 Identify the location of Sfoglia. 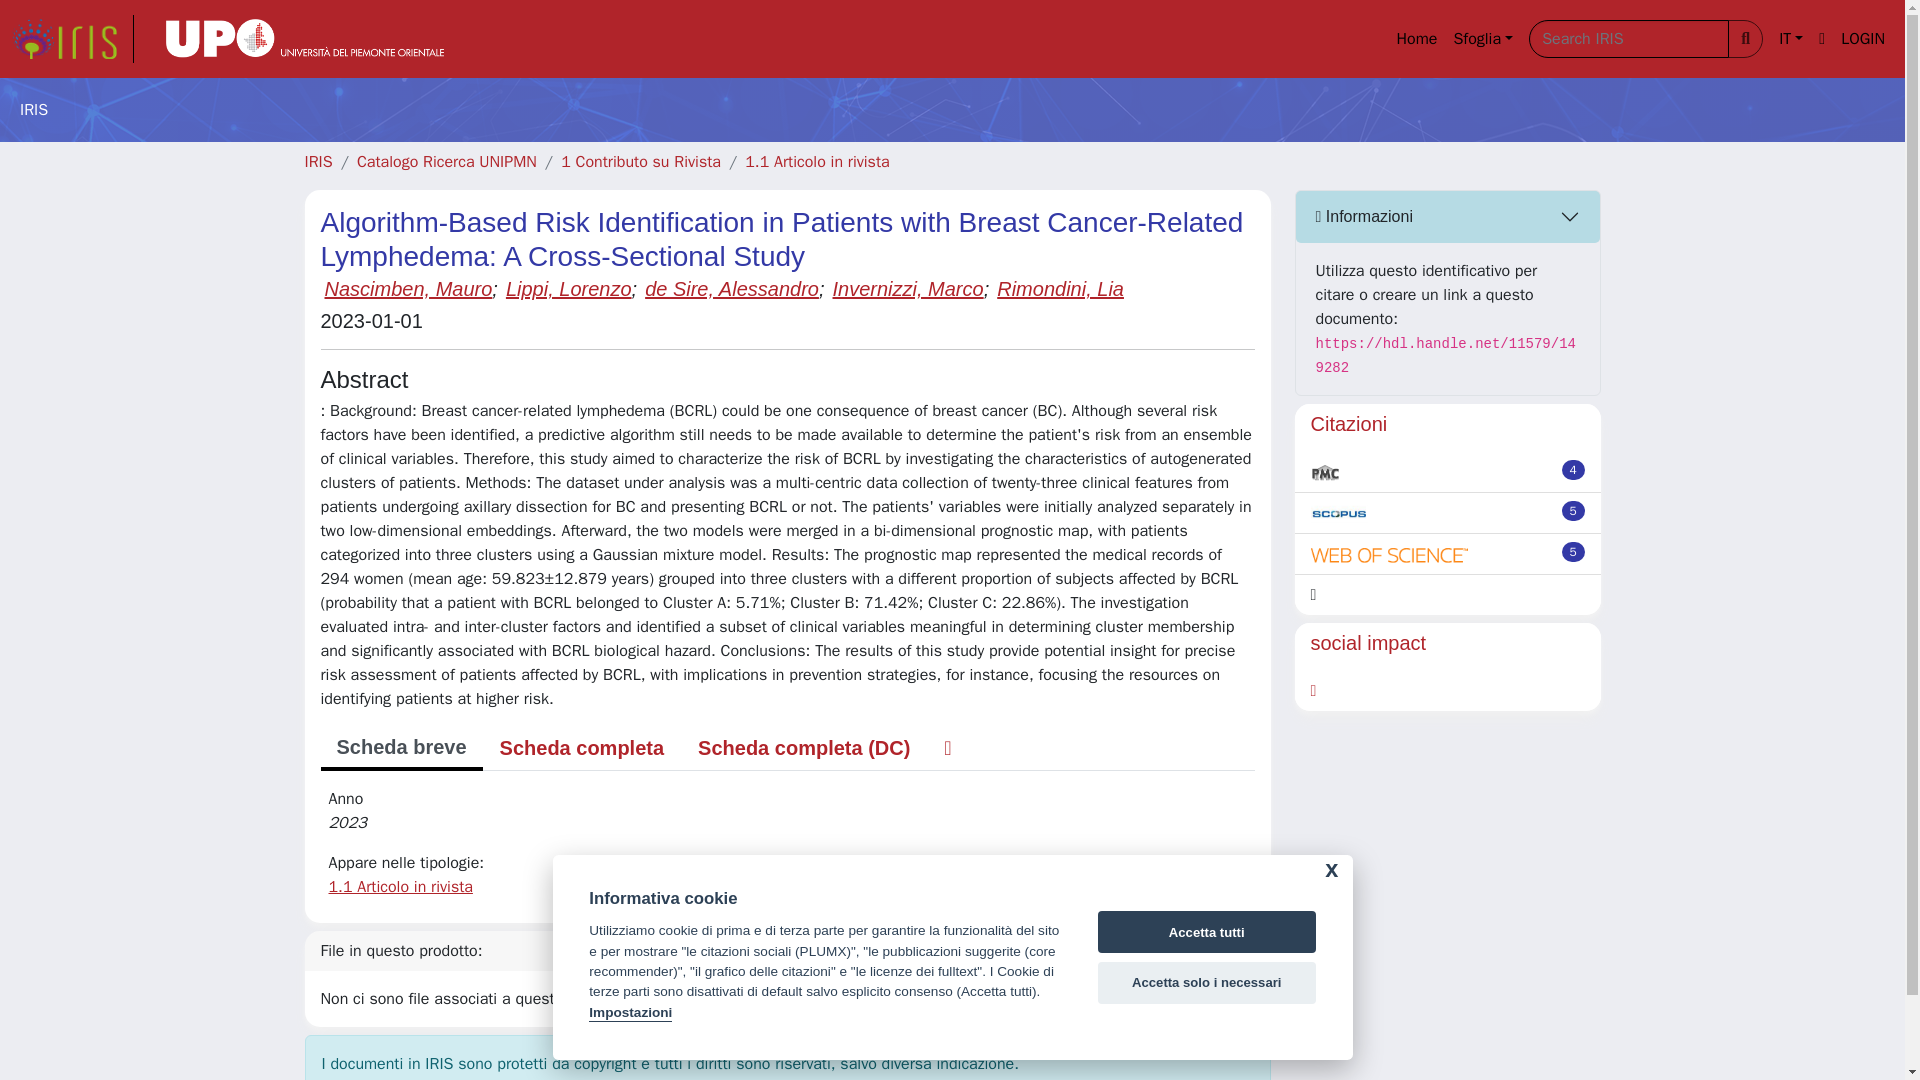
(1482, 39).